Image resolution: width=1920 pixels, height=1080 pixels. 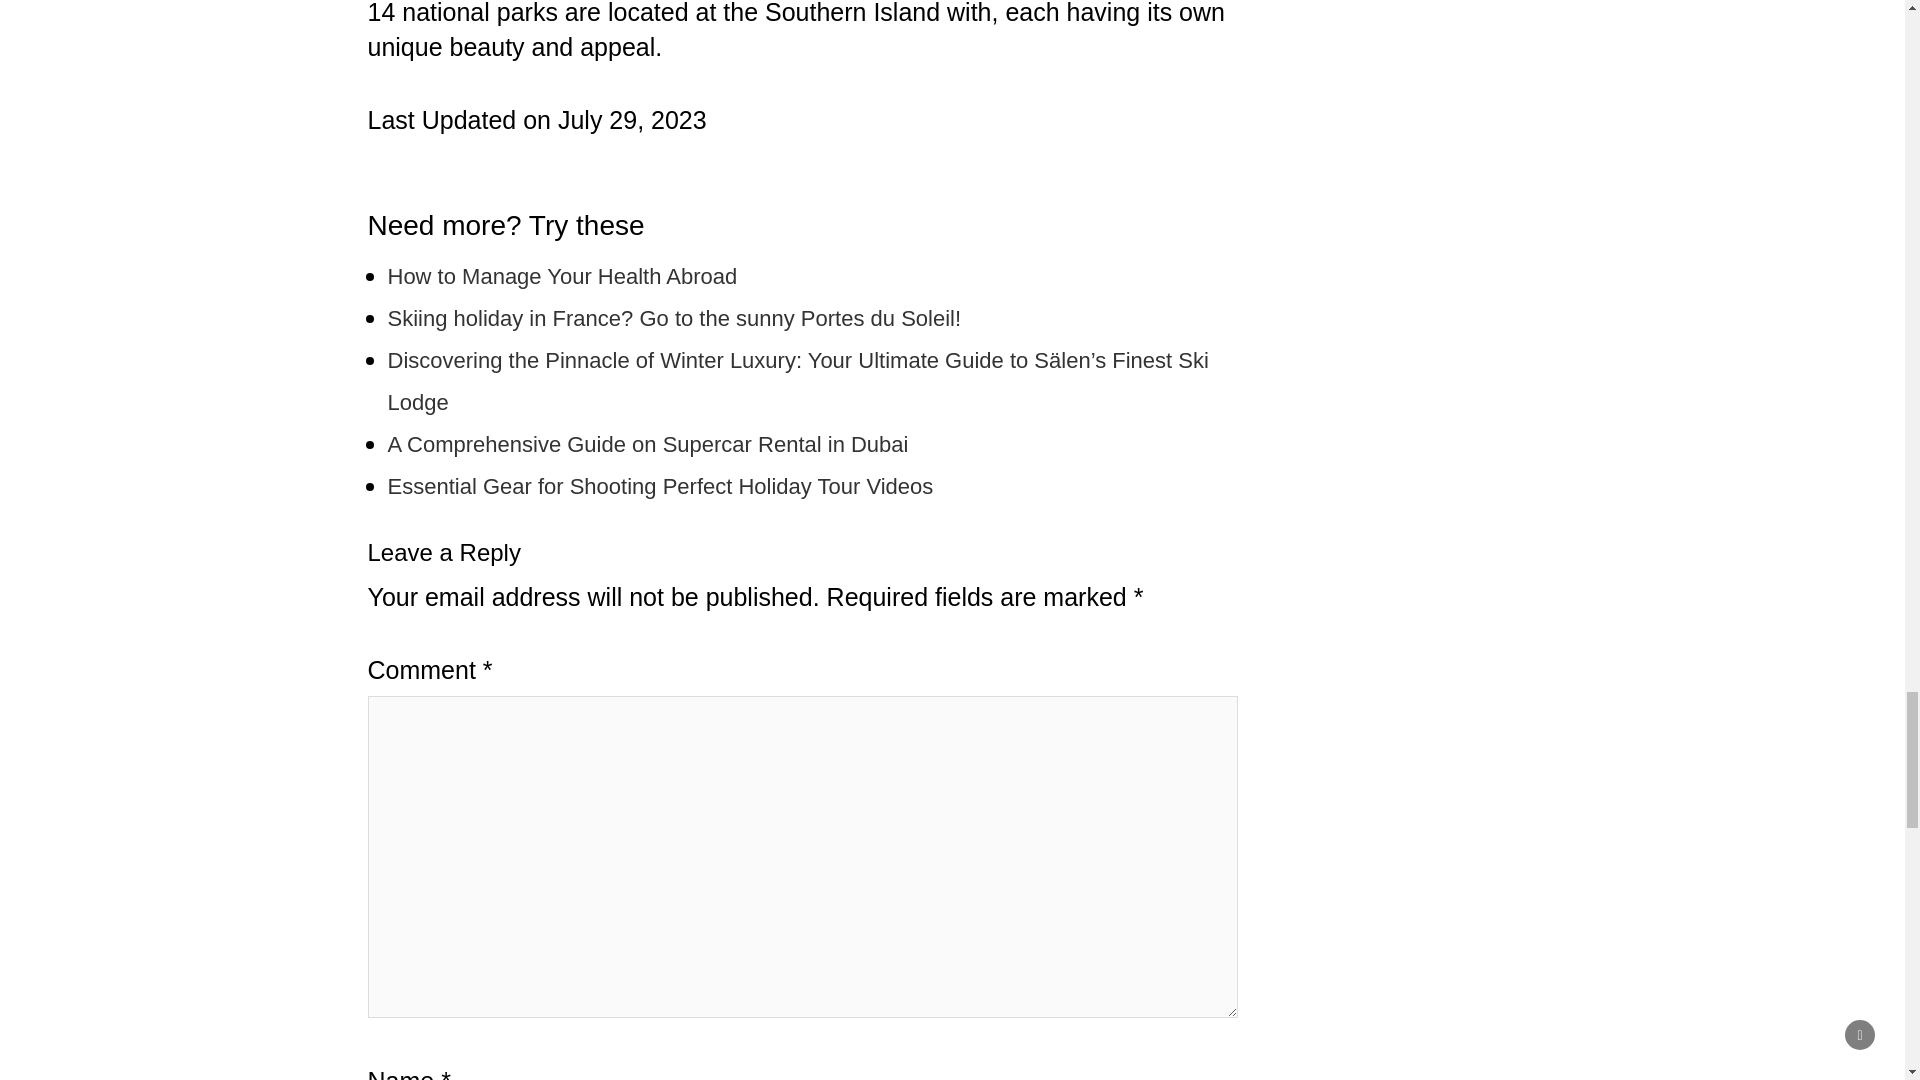 What do you see at coordinates (674, 318) in the screenshot?
I see `Skiing holiday in France? Go to the sunny Portes du Soleil!` at bounding box center [674, 318].